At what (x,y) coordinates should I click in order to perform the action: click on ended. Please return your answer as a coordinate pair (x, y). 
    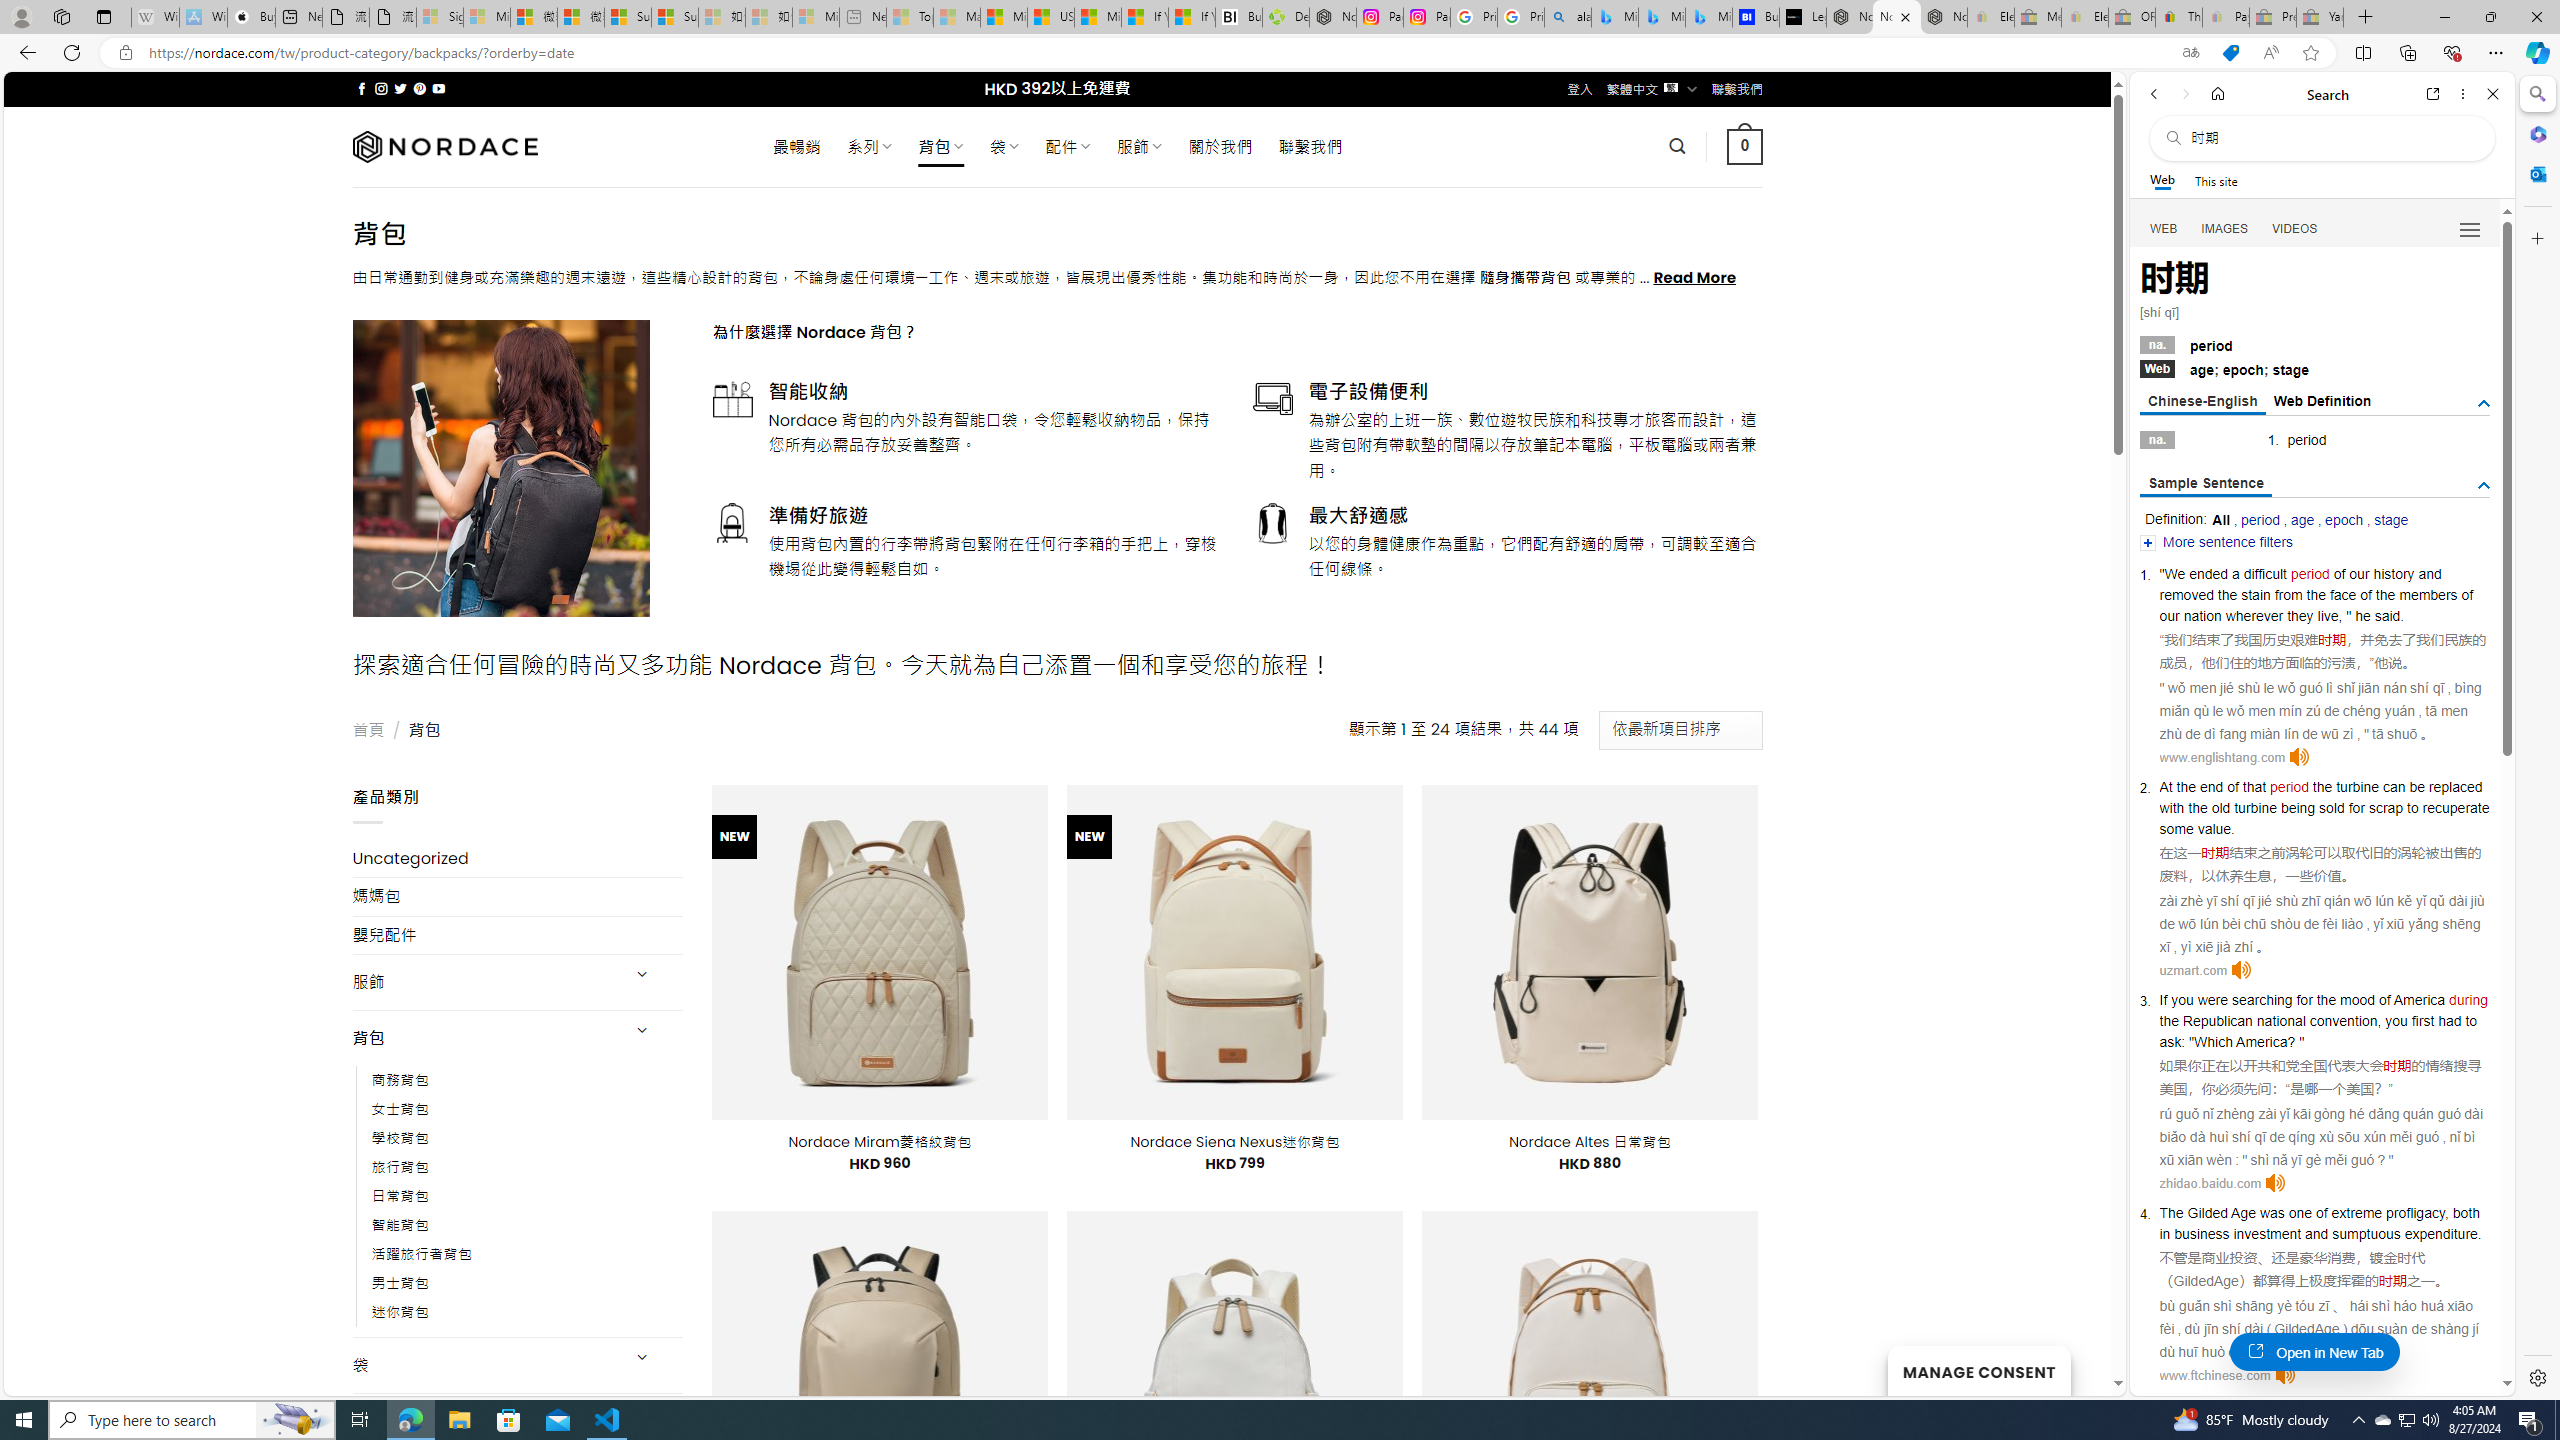
    Looking at the image, I should click on (2208, 573).